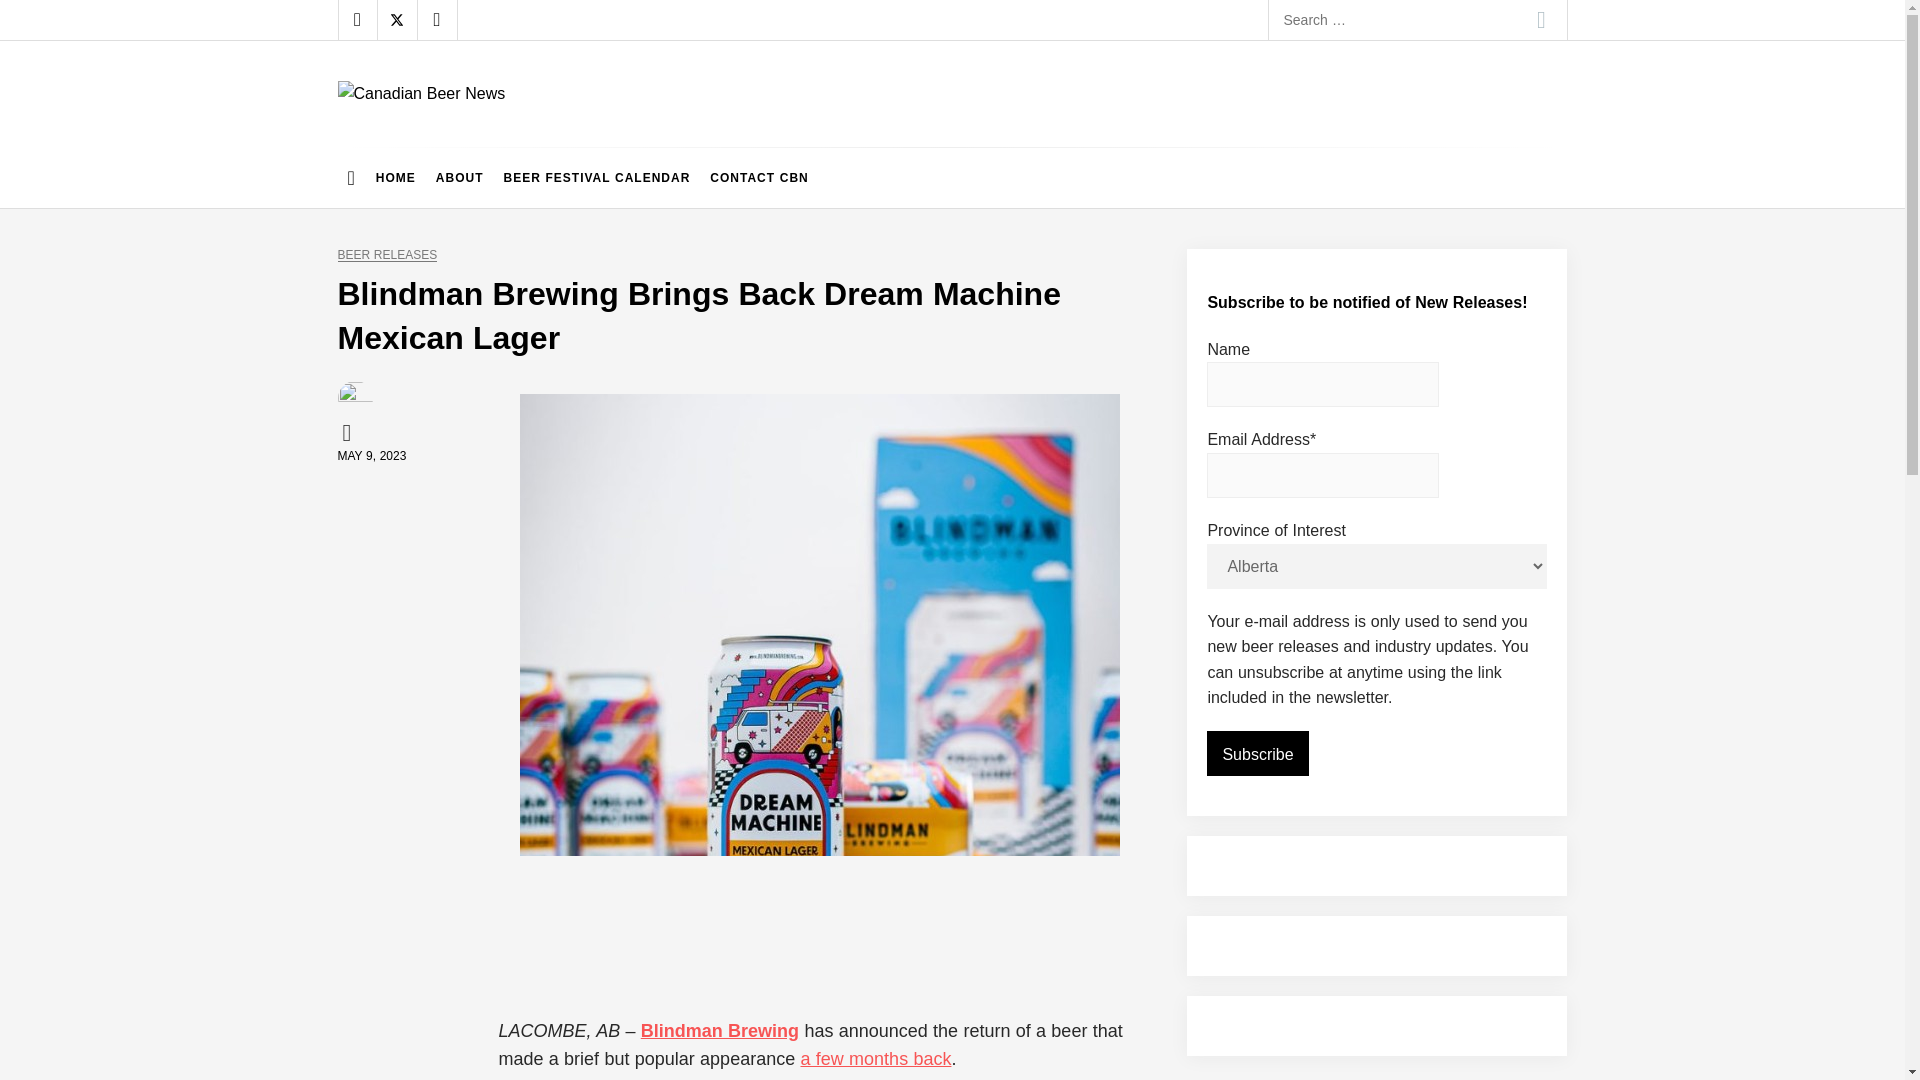 The height and width of the screenshot is (1080, 1920). I want to click on Canadian Beer News, so click(506, 126).